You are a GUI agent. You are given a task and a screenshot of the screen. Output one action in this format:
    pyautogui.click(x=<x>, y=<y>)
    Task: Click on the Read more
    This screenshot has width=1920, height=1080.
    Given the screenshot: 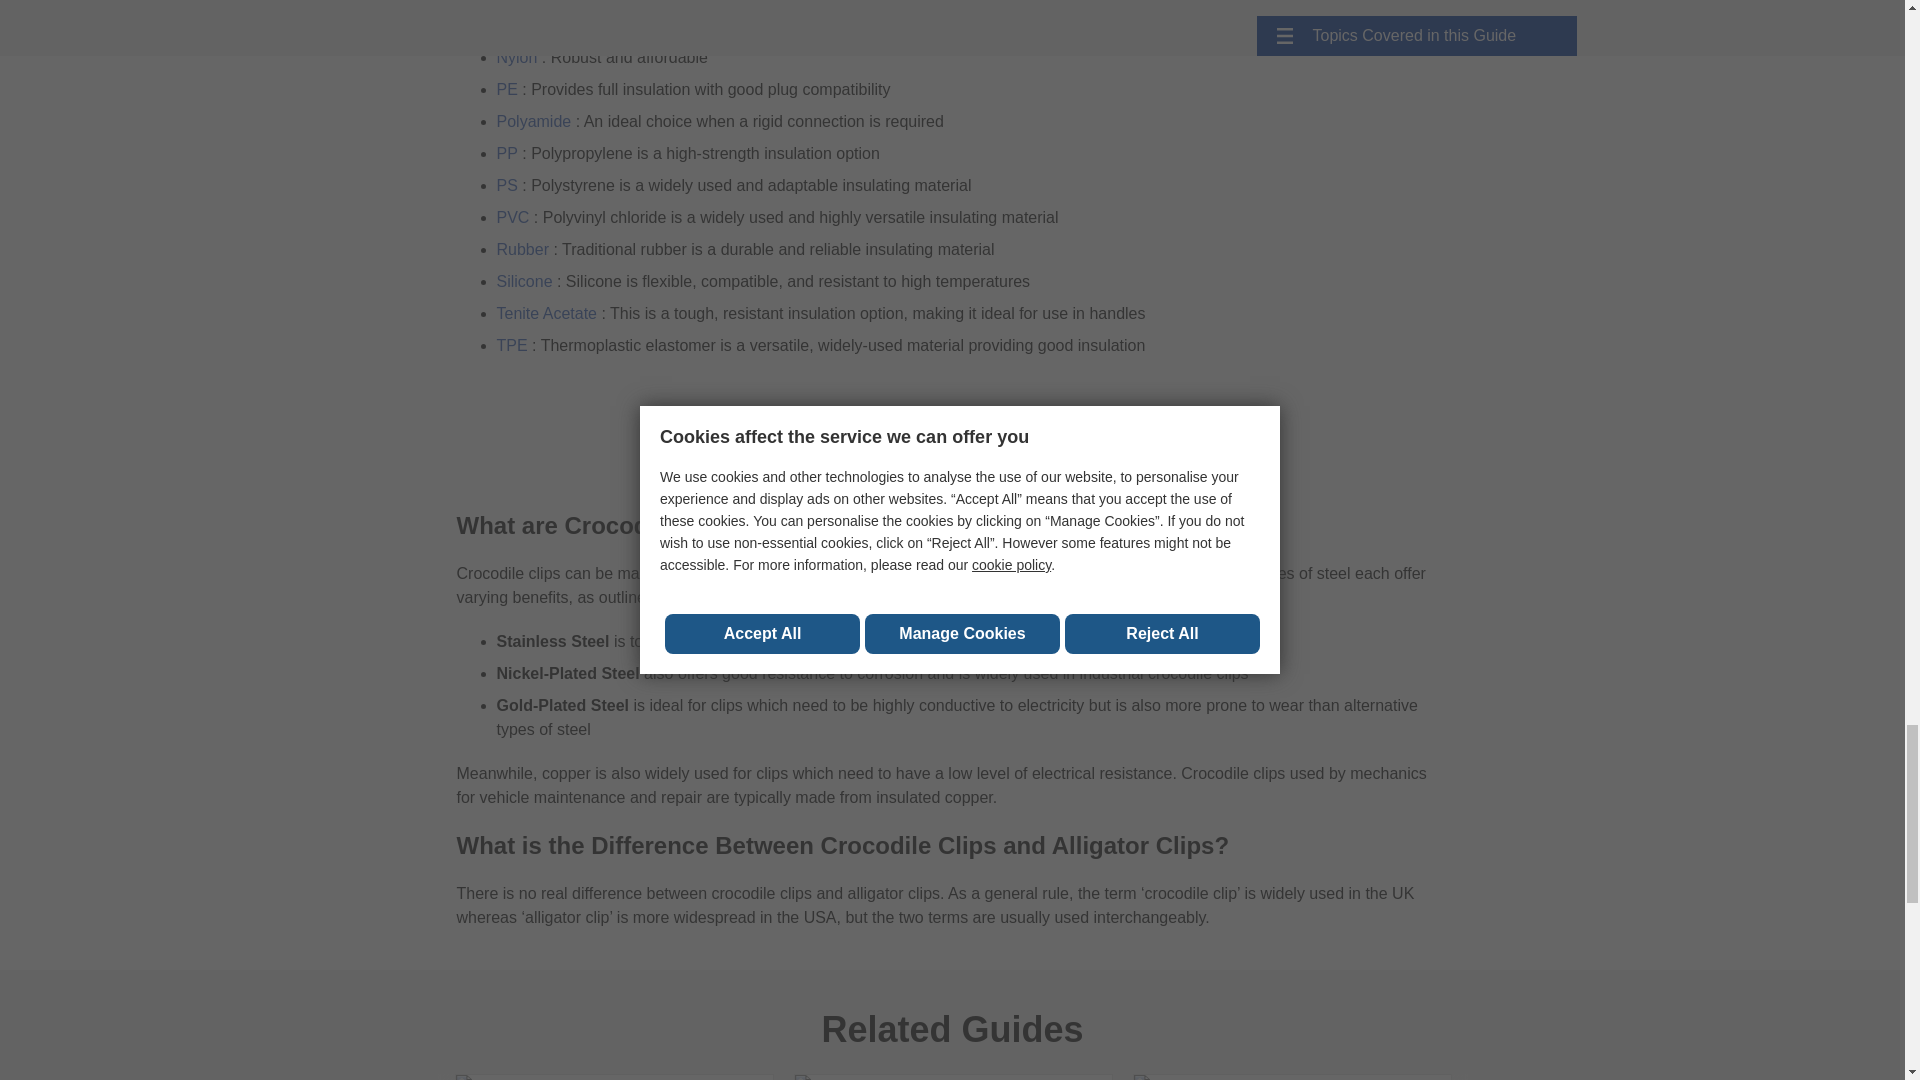 What is the action you would take?
    pyautogui.click(x=1292, y=1077)
    